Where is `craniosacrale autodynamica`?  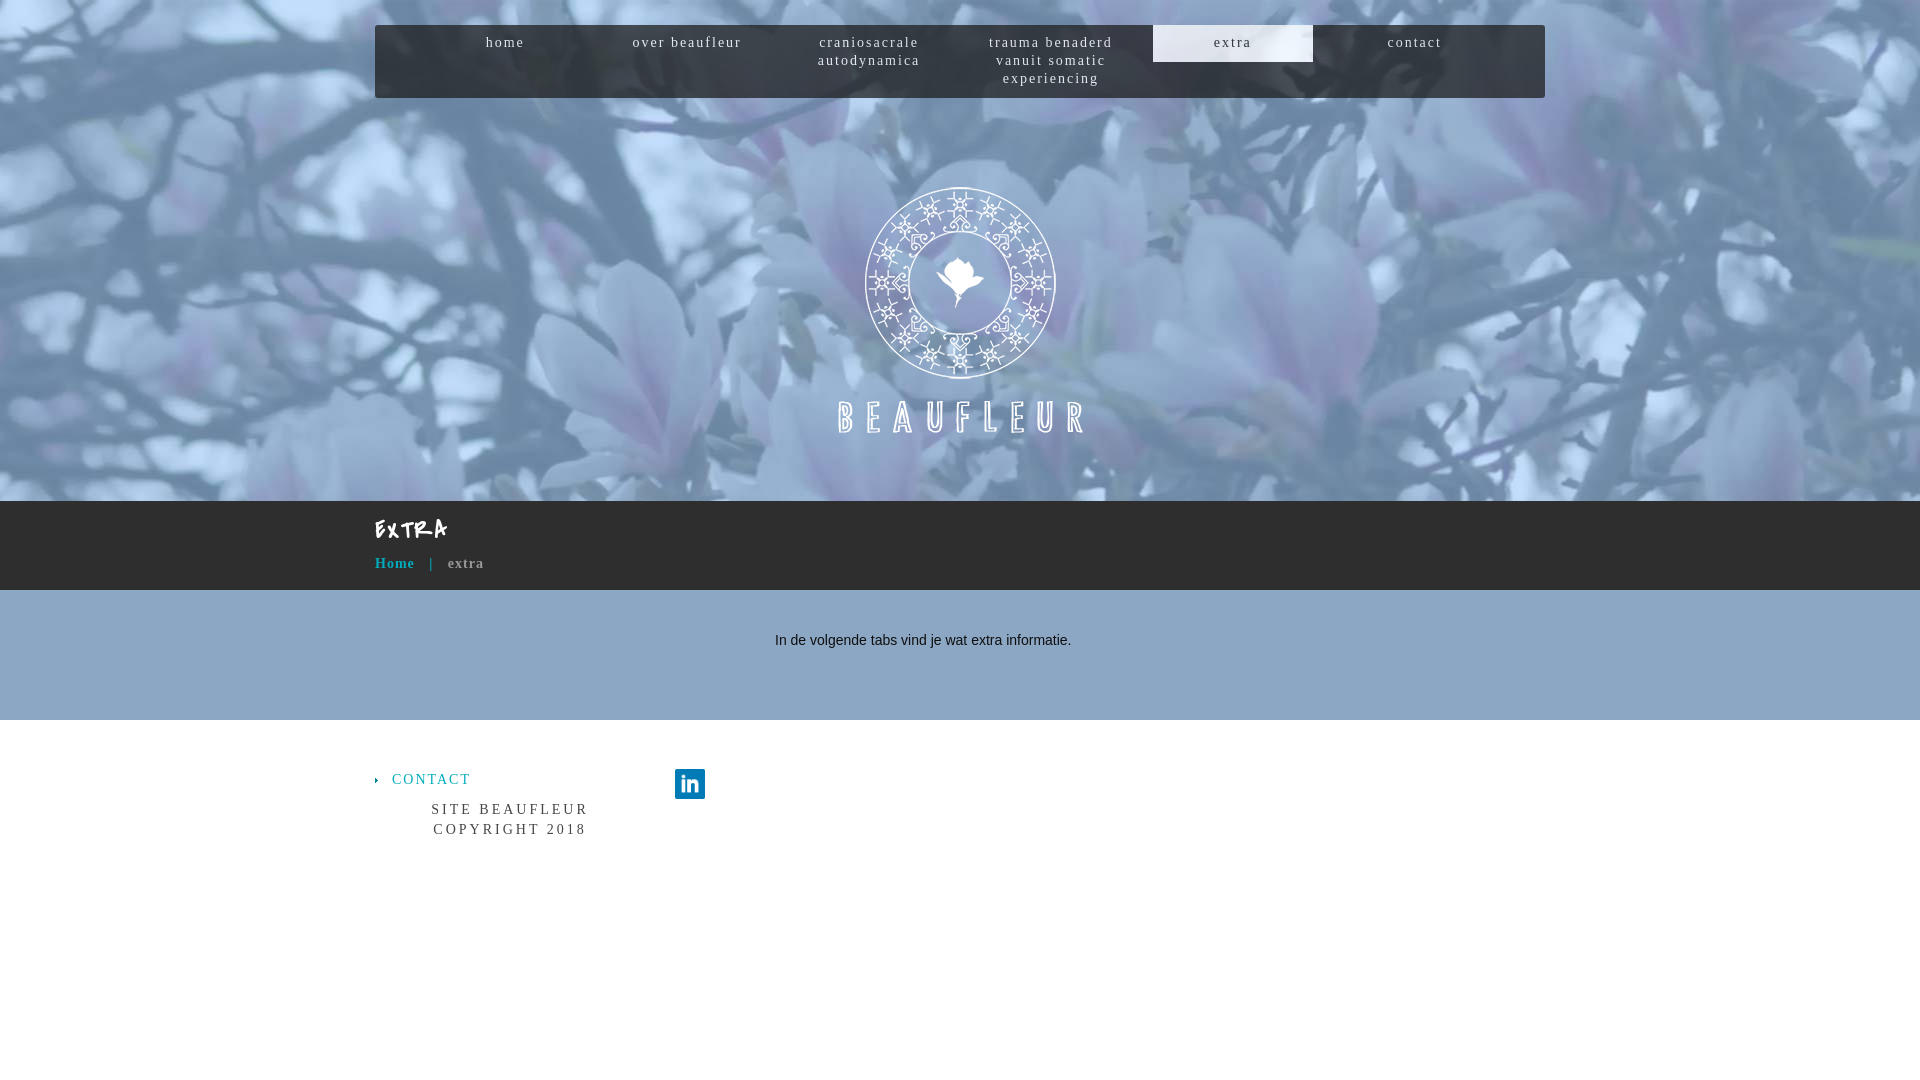
craniosacrale autodynamica is located at coordinates (869, 52).